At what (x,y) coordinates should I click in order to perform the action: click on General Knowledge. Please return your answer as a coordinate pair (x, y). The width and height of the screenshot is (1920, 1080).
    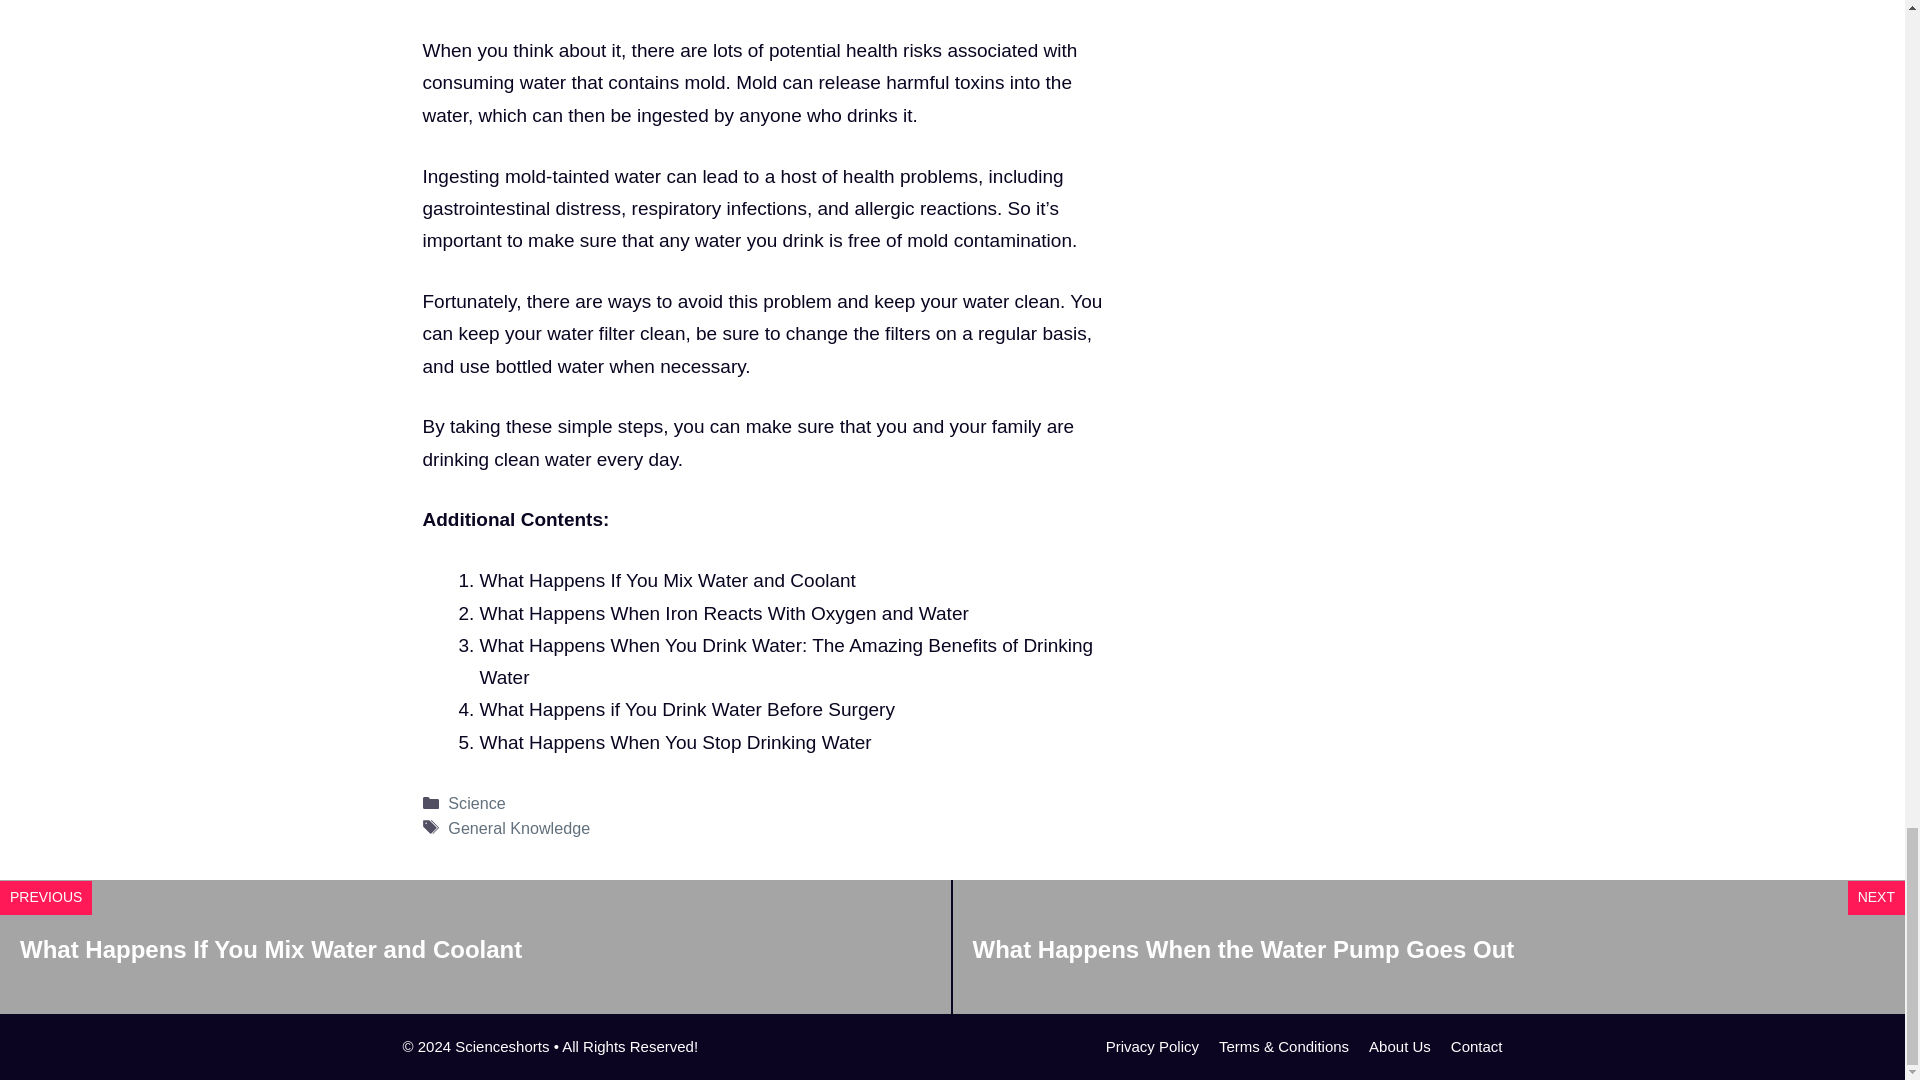
    Looking at the image, I should click on (518, 828).